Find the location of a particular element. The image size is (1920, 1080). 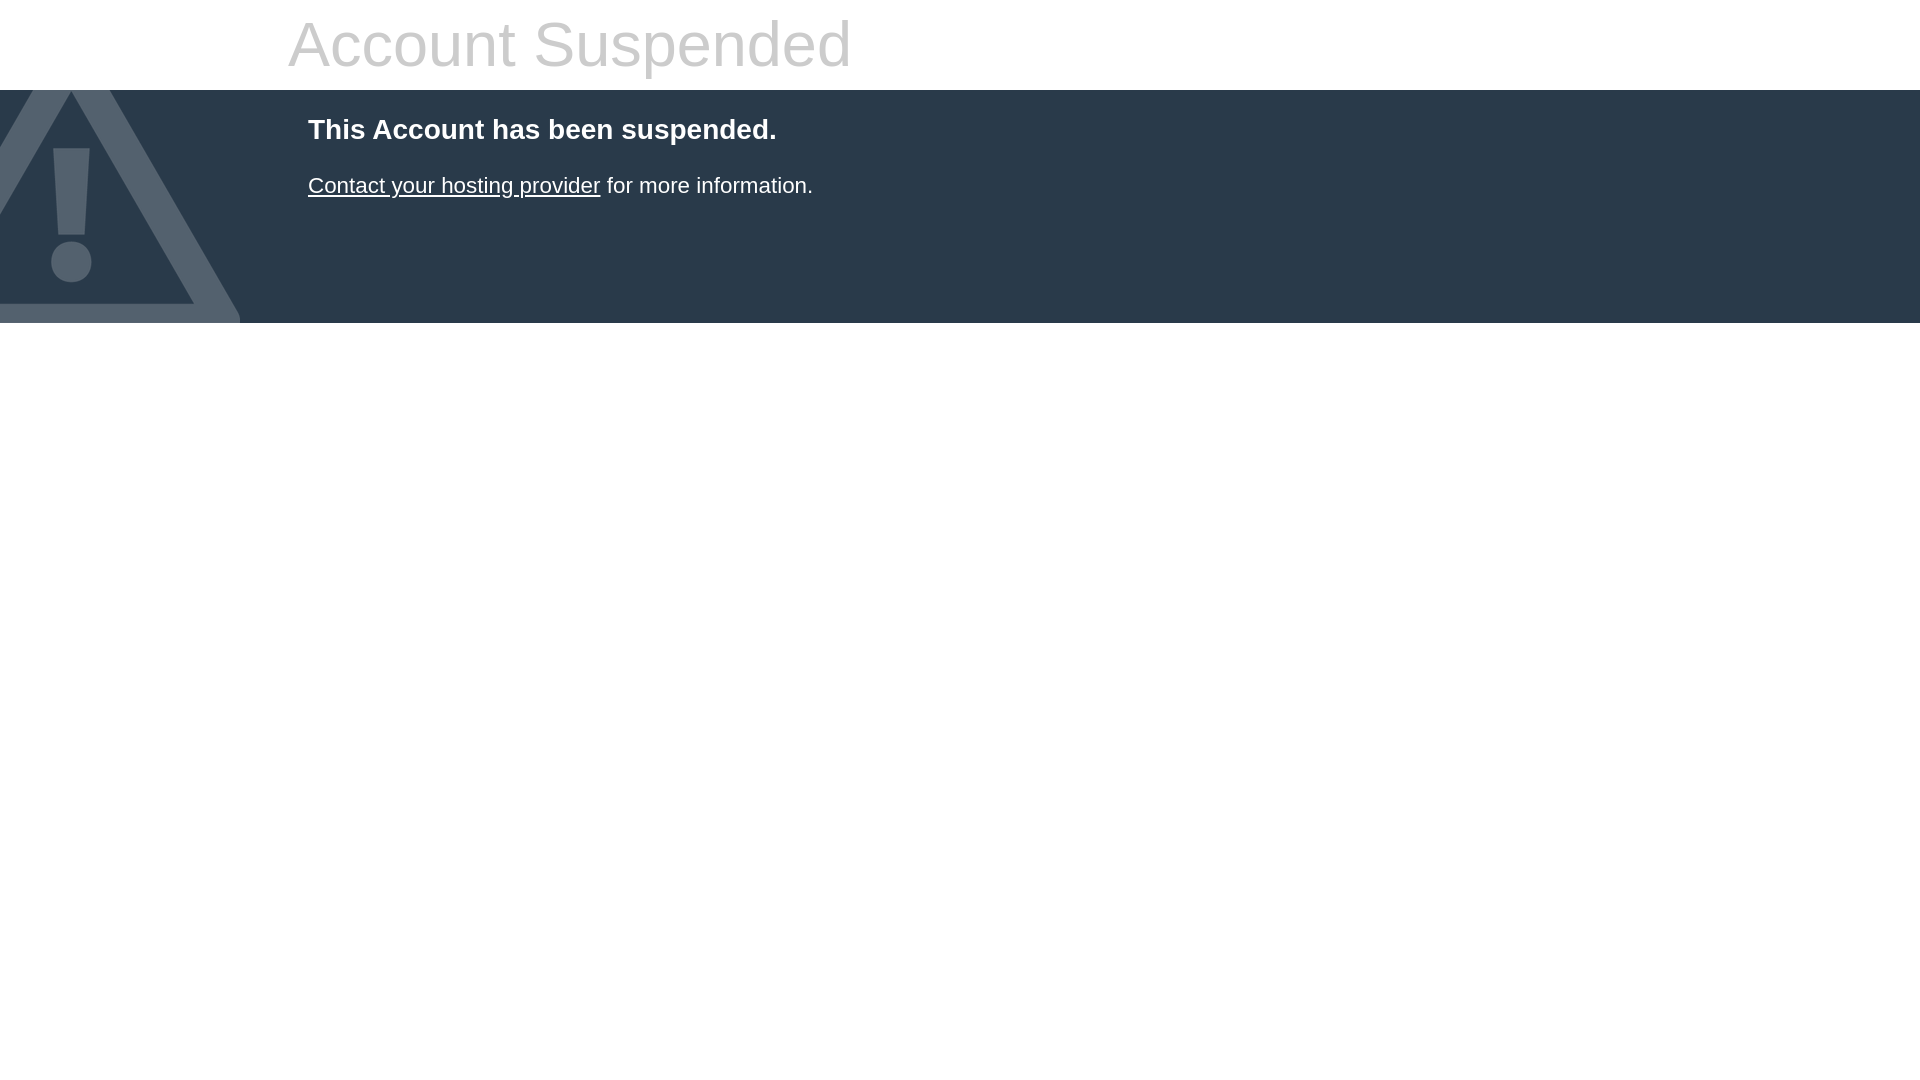

Contact your hosting provider is located at coordinates (453, 184).